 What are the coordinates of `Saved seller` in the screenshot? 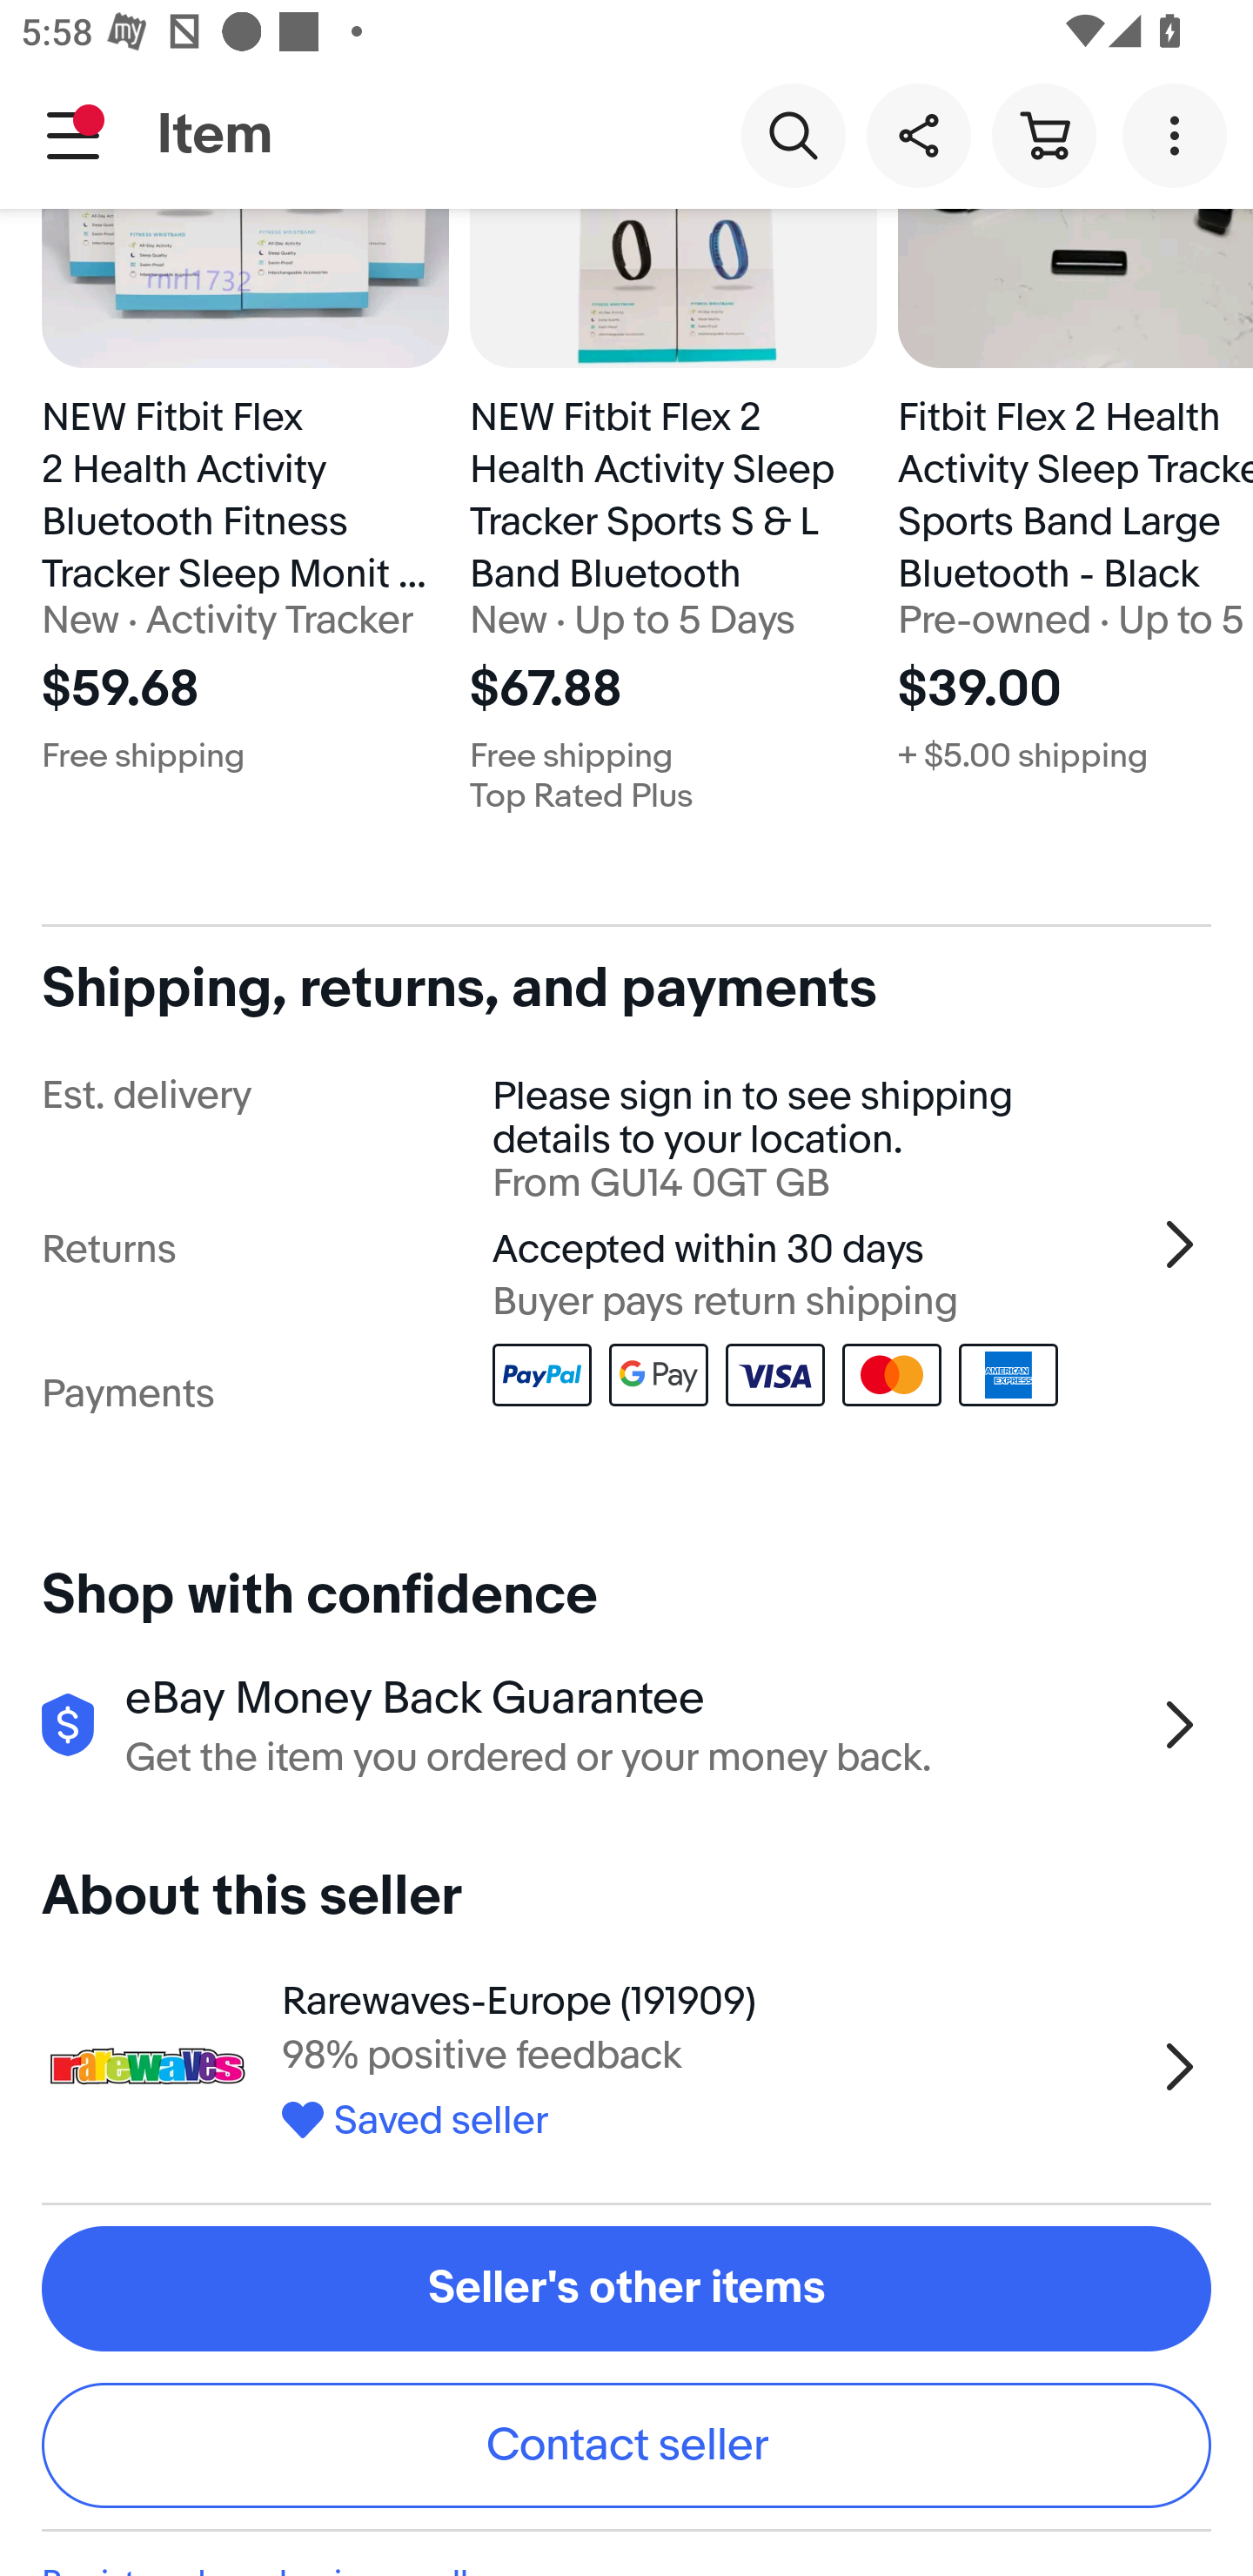 It's located at (710, 2115).